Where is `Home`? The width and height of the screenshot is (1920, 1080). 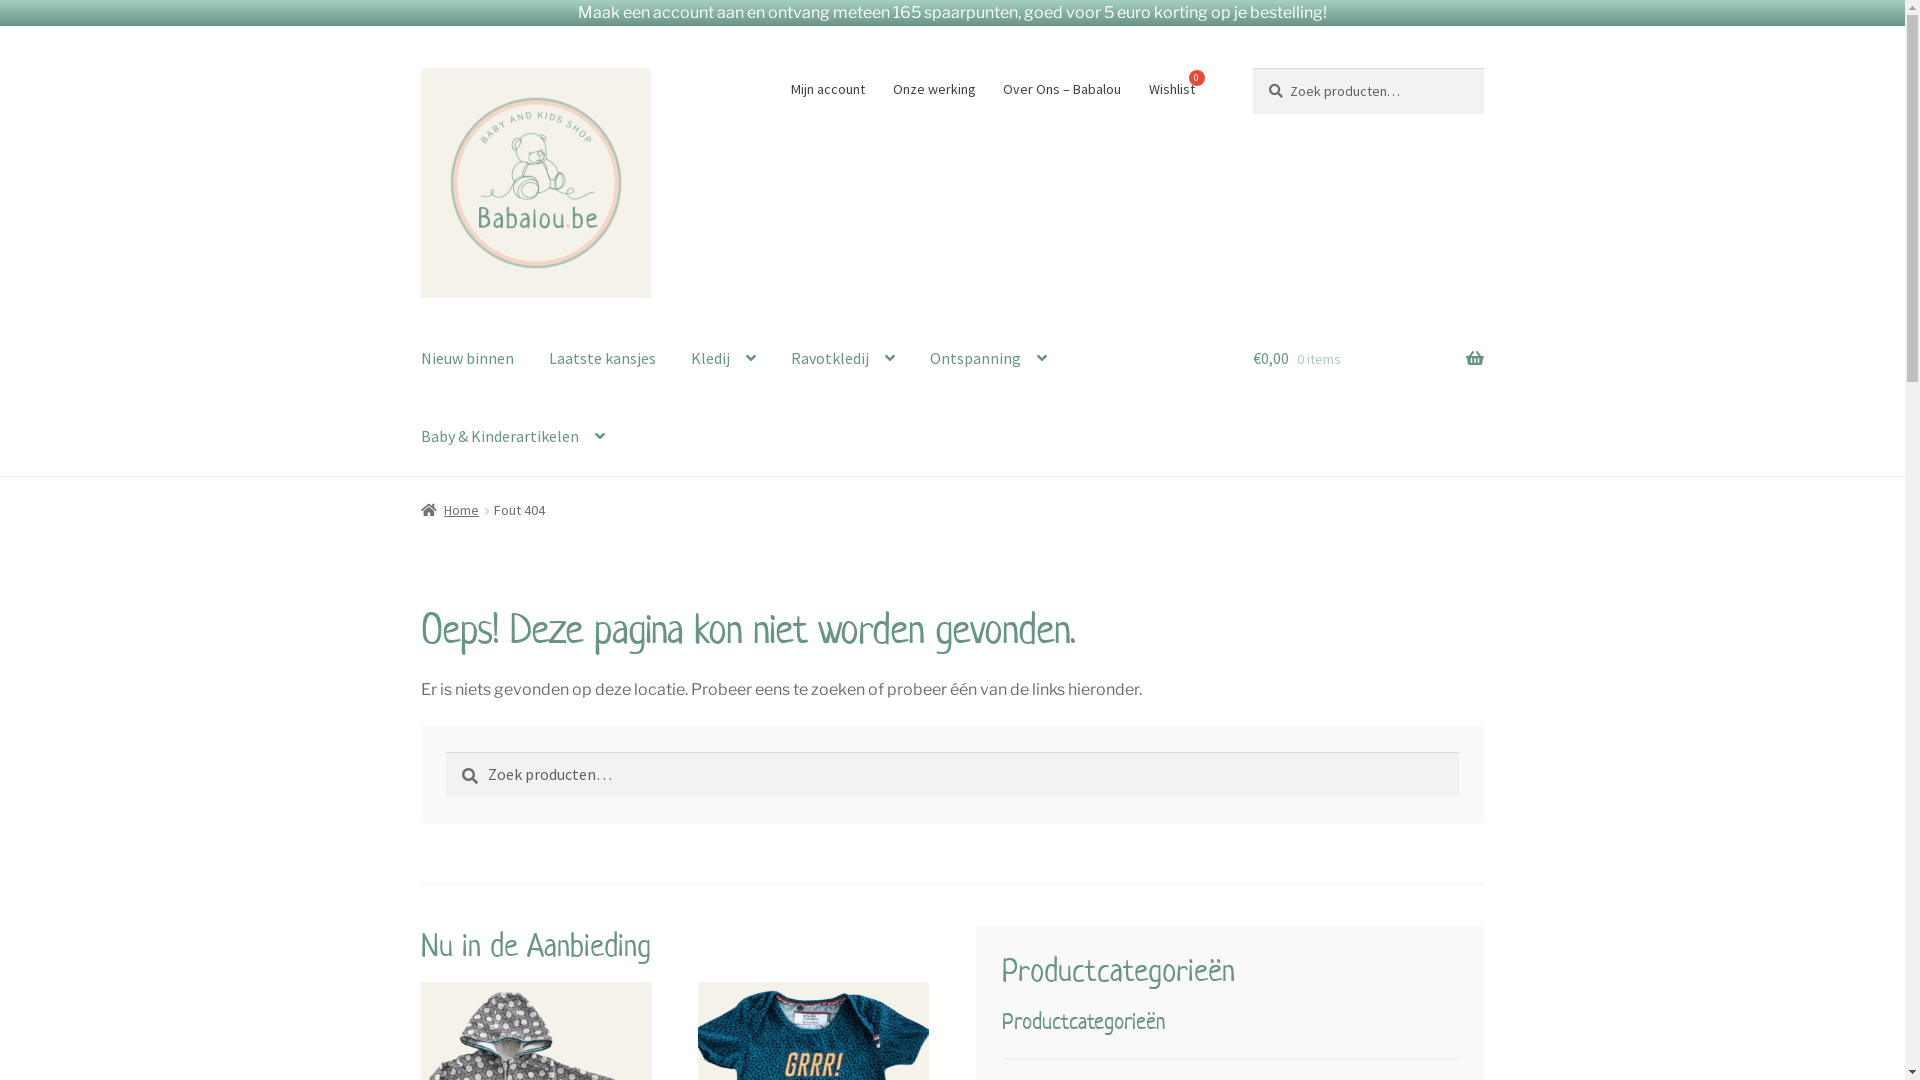 Home is located at coordinates (450, 510).